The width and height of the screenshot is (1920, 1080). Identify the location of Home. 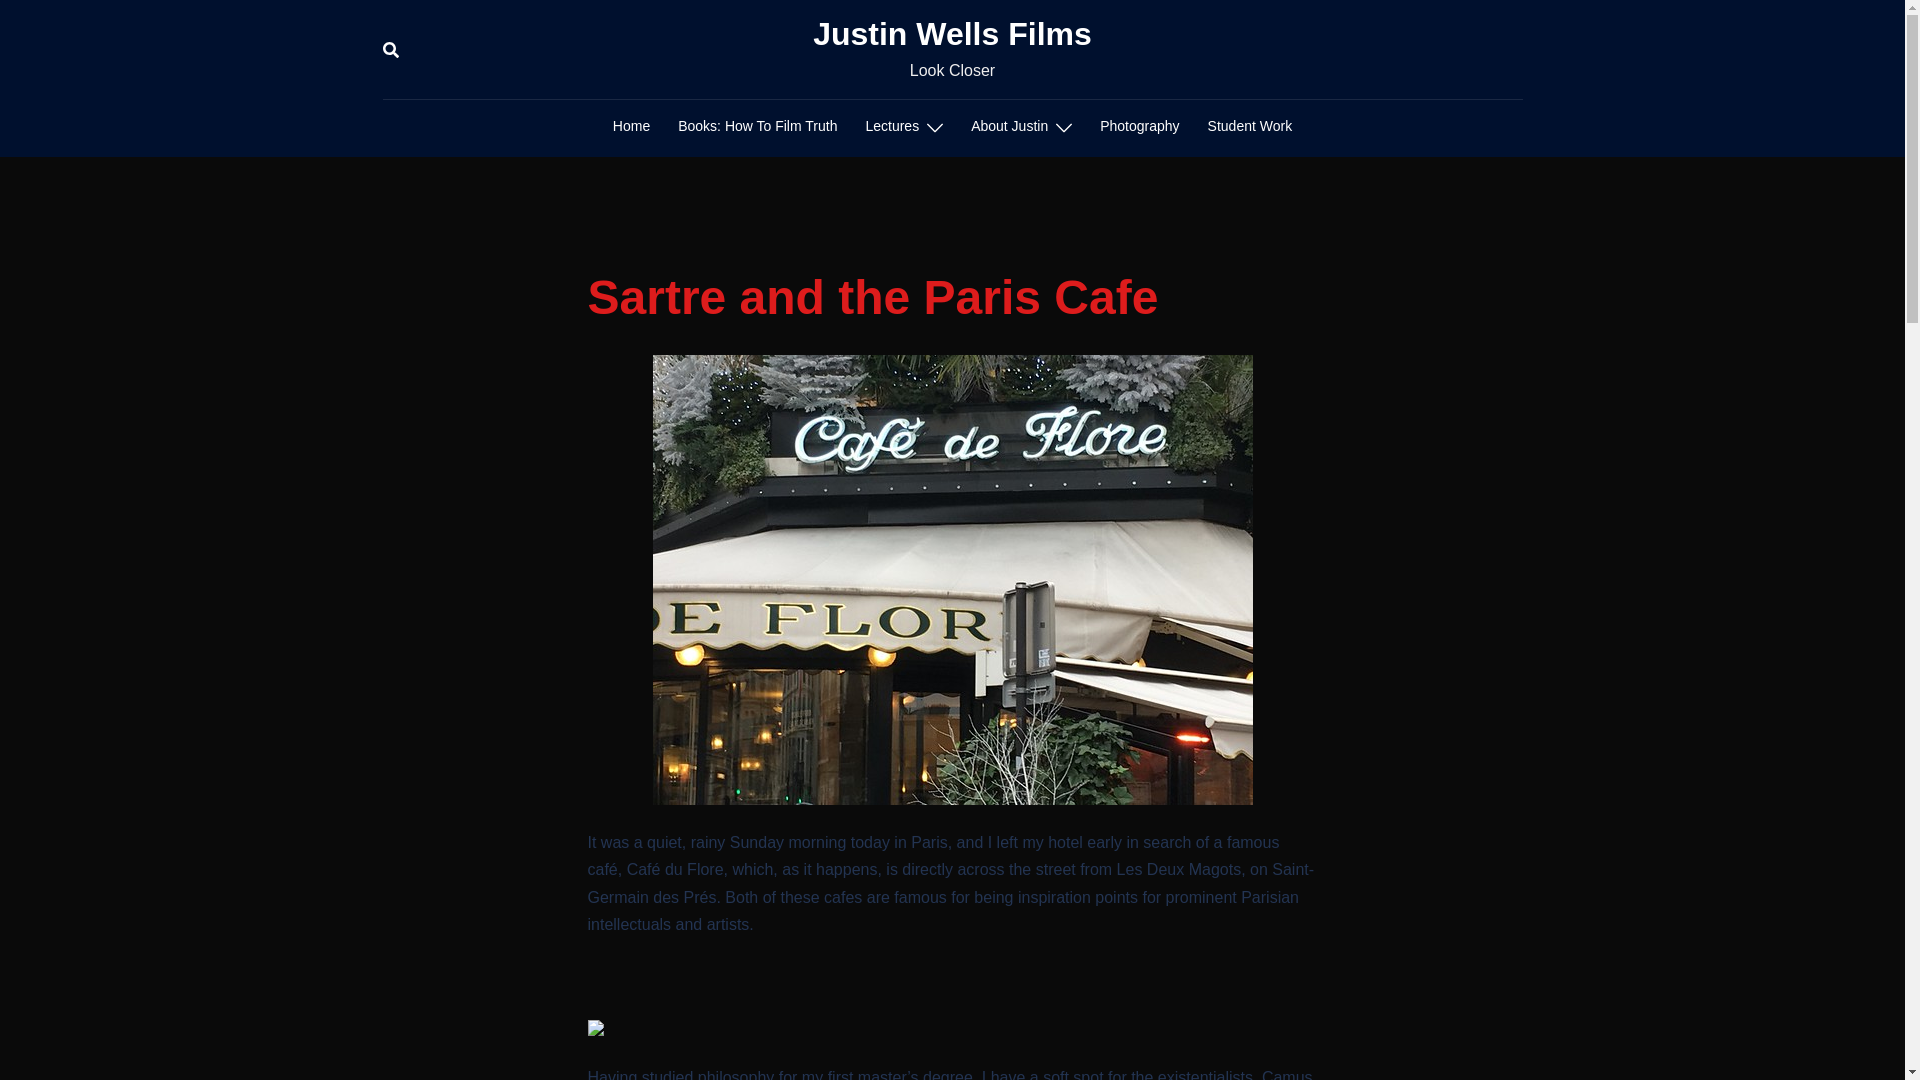
(631, 126).